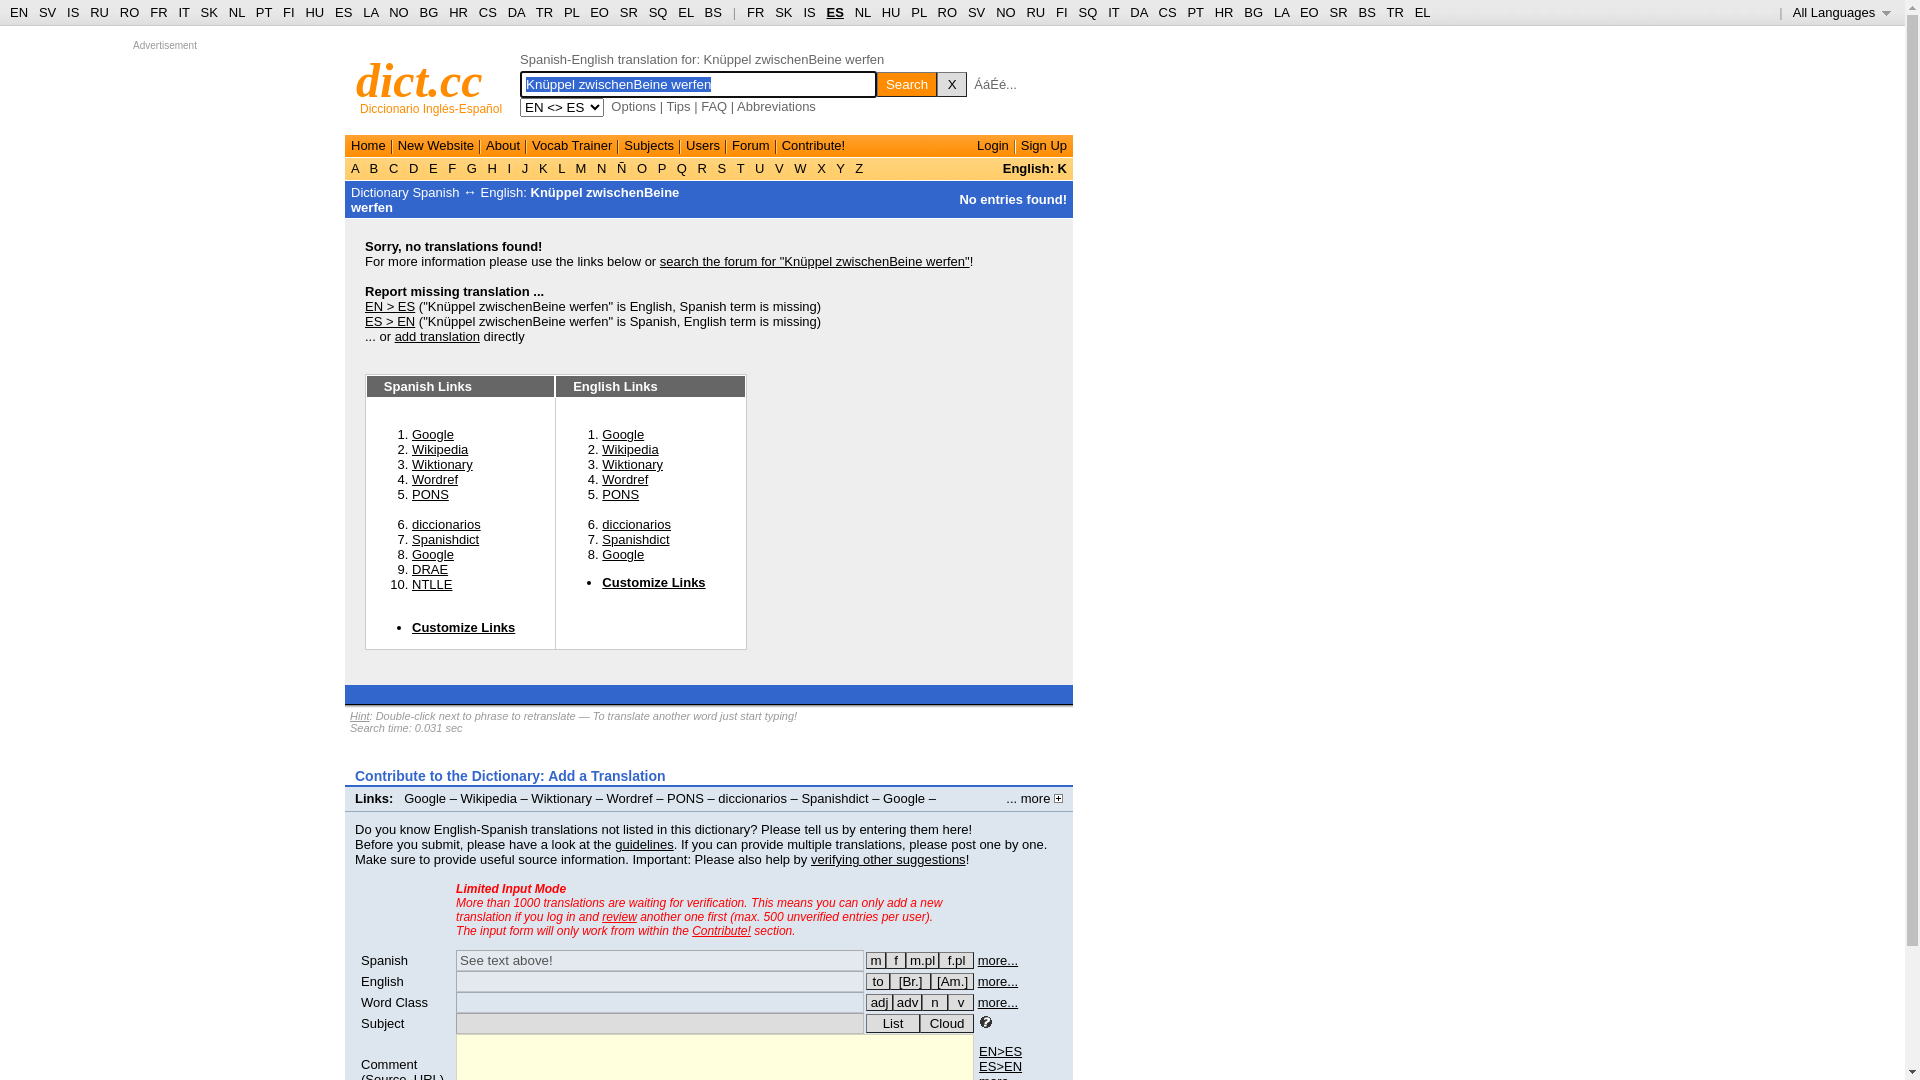 The width and height of the screenshot is (1920, 1080). What do you see at coordinates (510, 168) in the screenshot?
I see `I` at bounding box center [510, 168].